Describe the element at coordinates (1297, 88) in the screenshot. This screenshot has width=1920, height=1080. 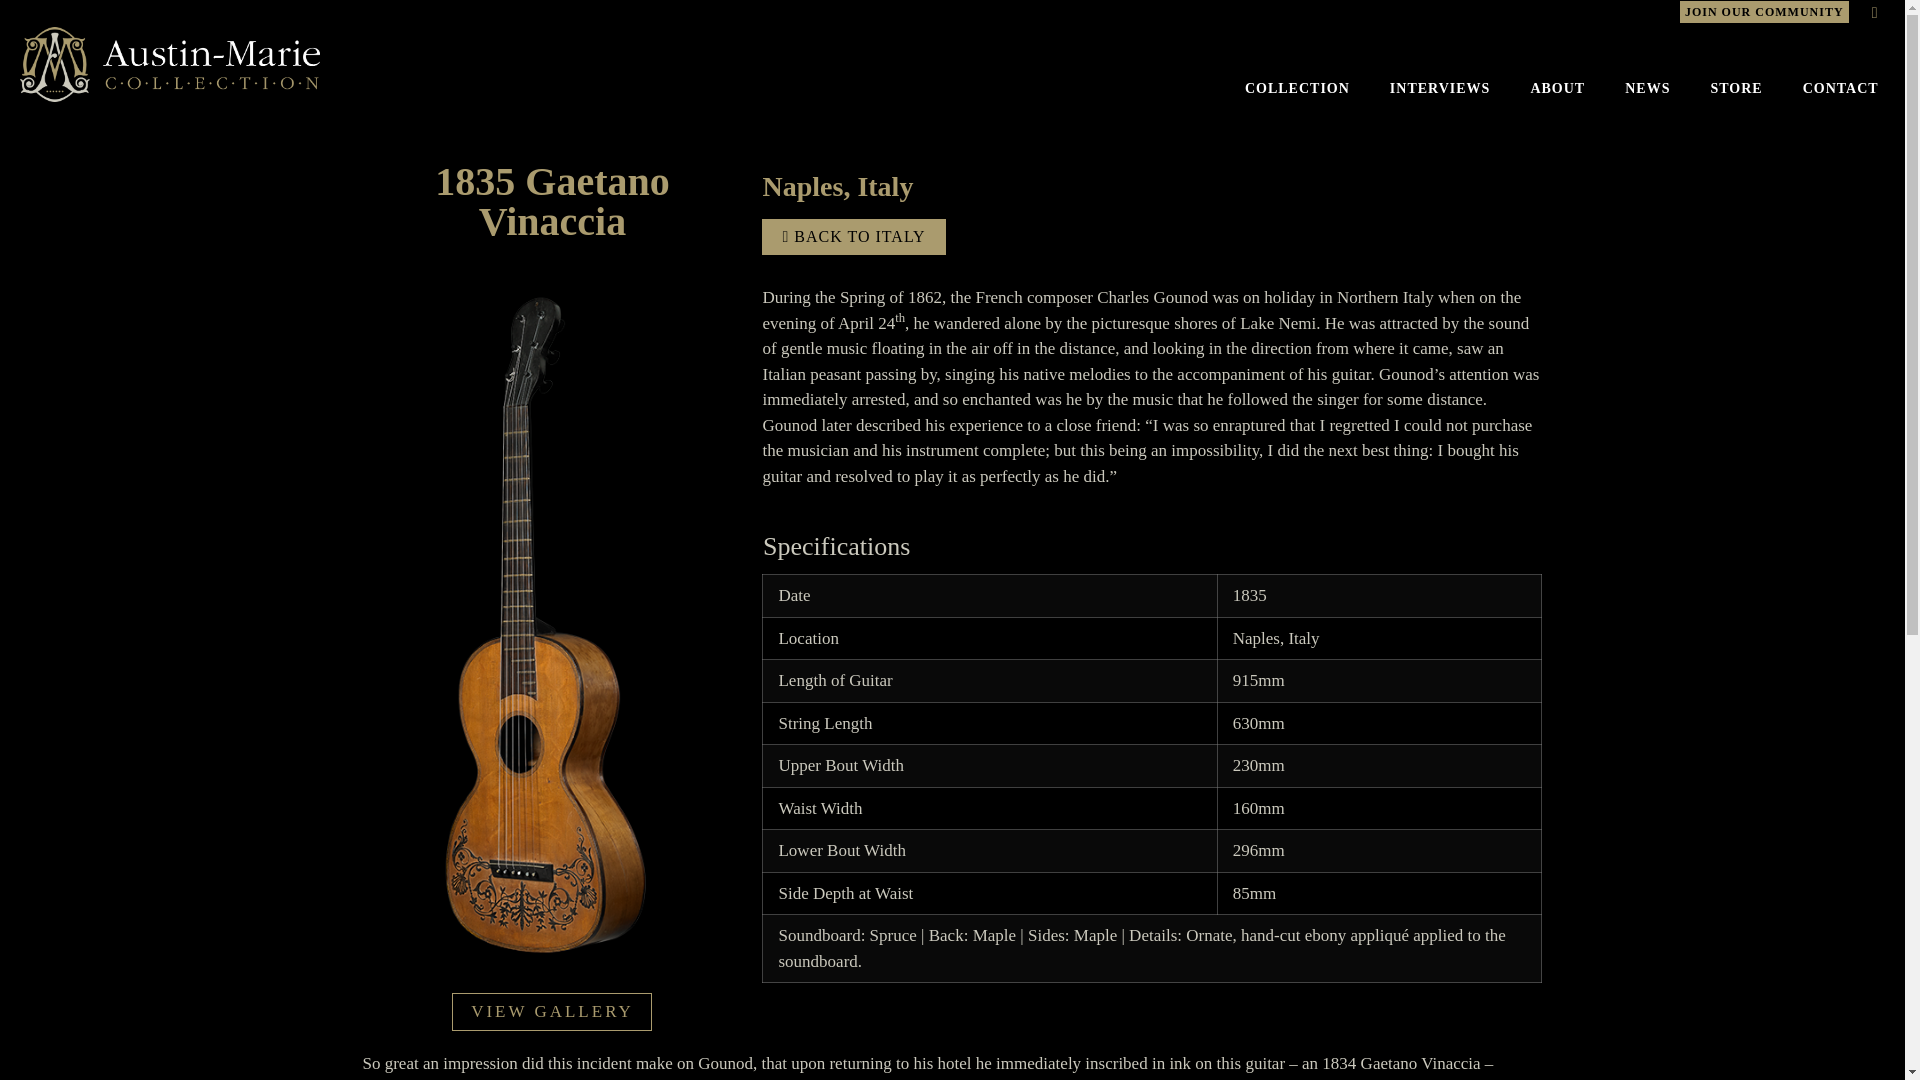
I see `COLLECTION` at that location.